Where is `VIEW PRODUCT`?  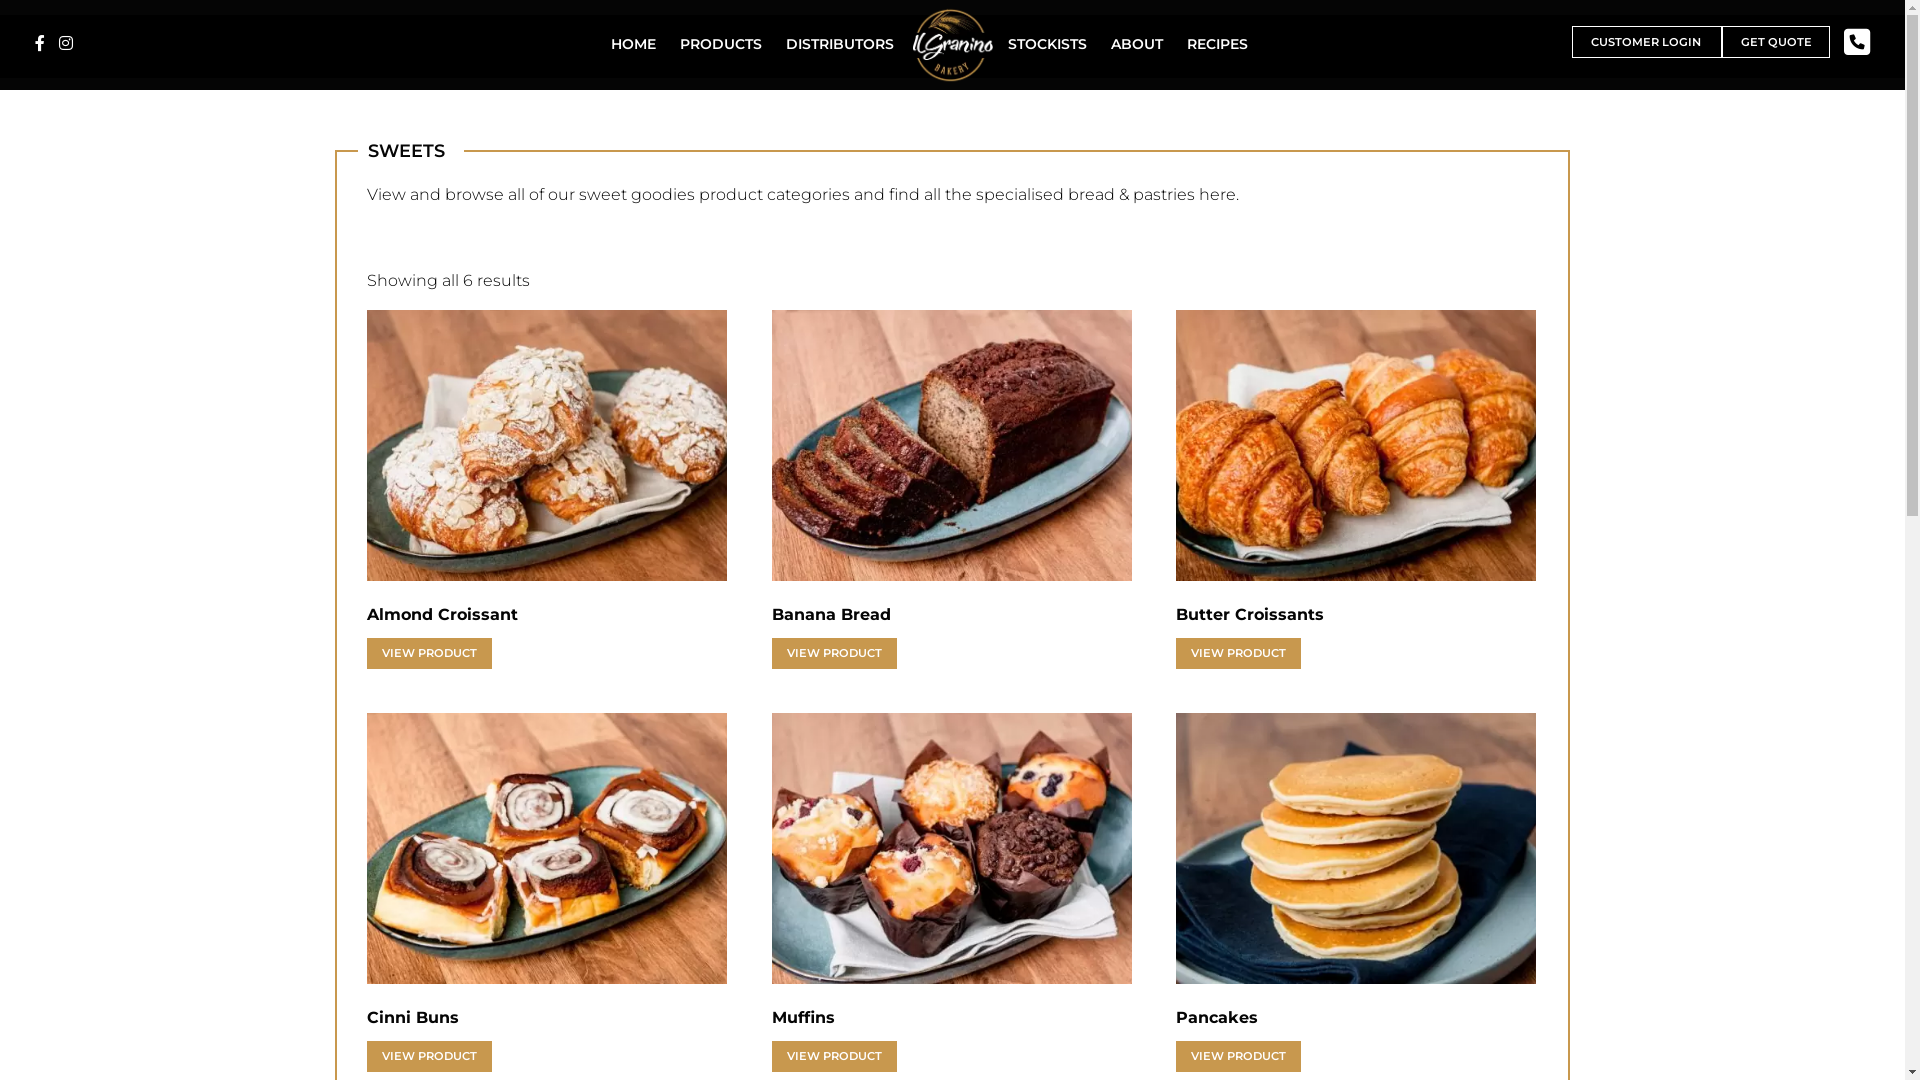 VIEW PRODUCT is located at coordinates (429, 1056).